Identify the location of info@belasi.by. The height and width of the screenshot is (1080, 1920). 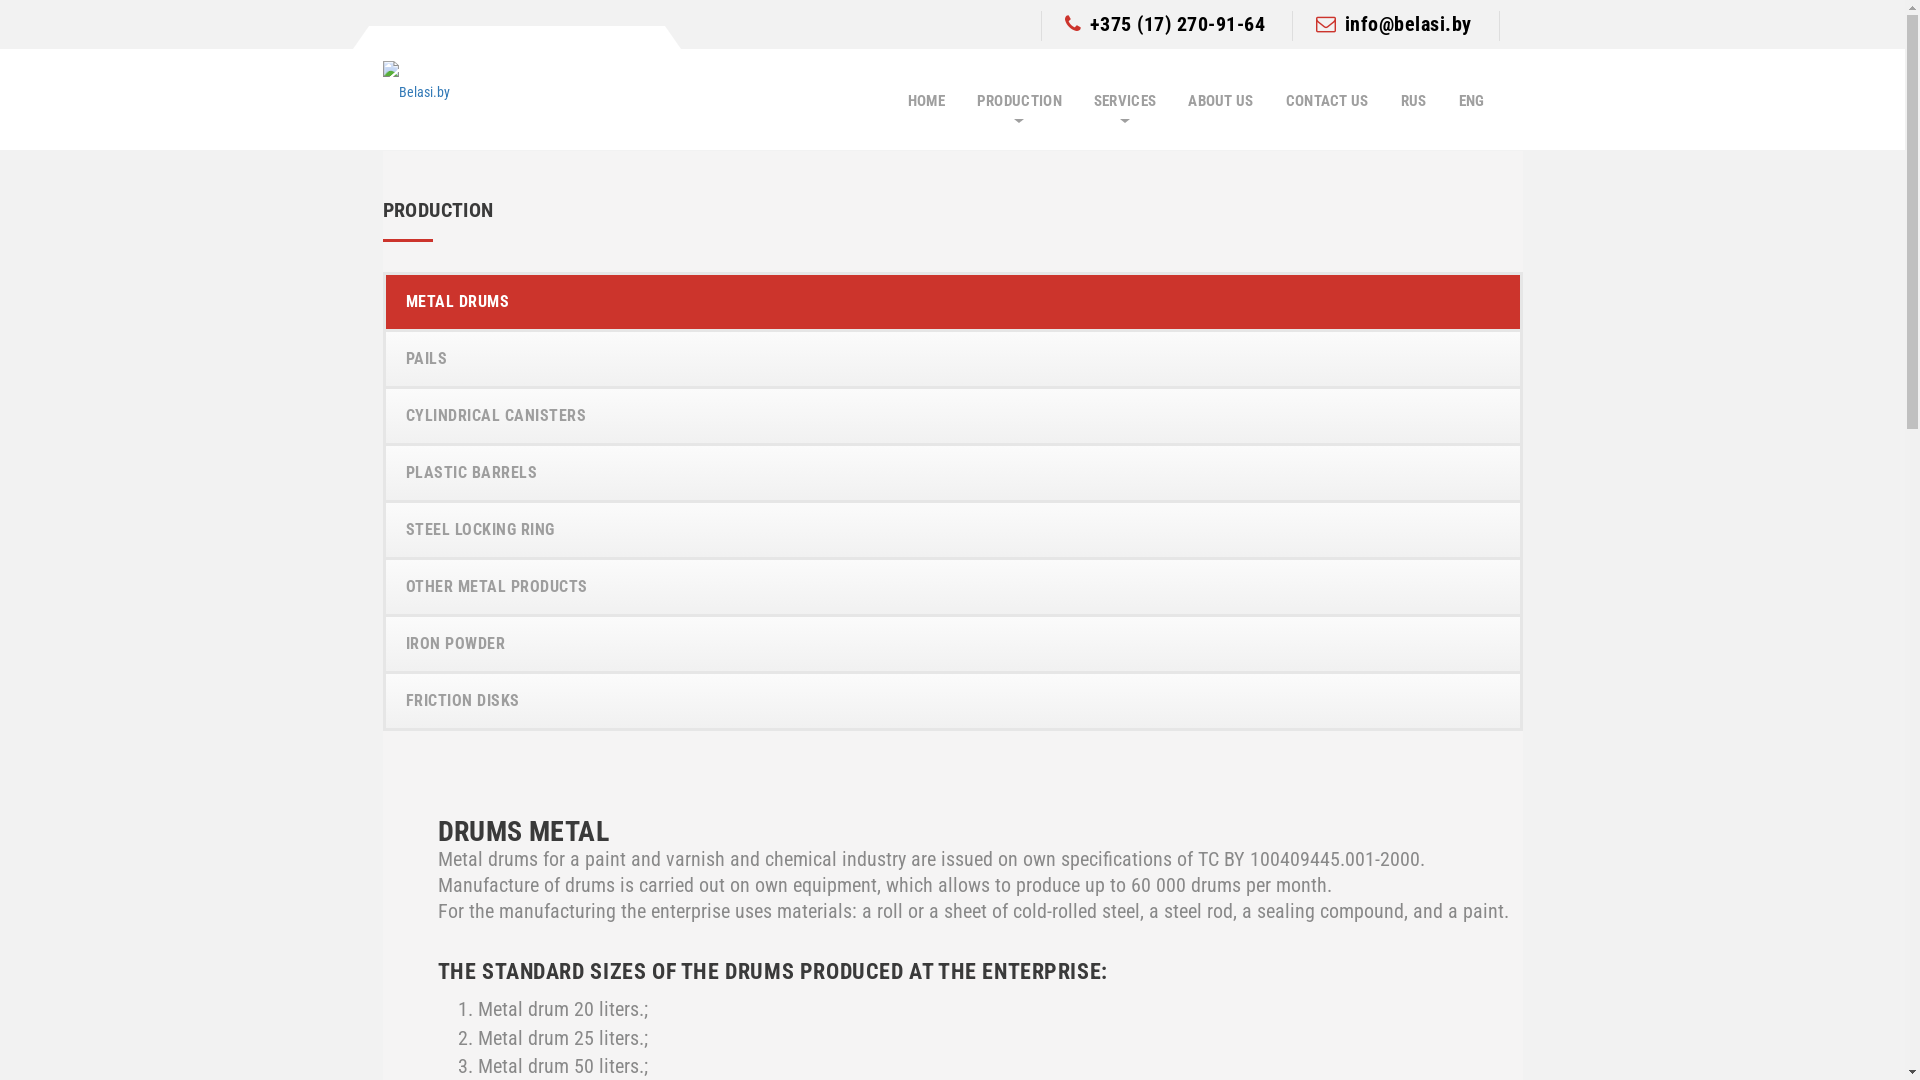
(1394, 24).